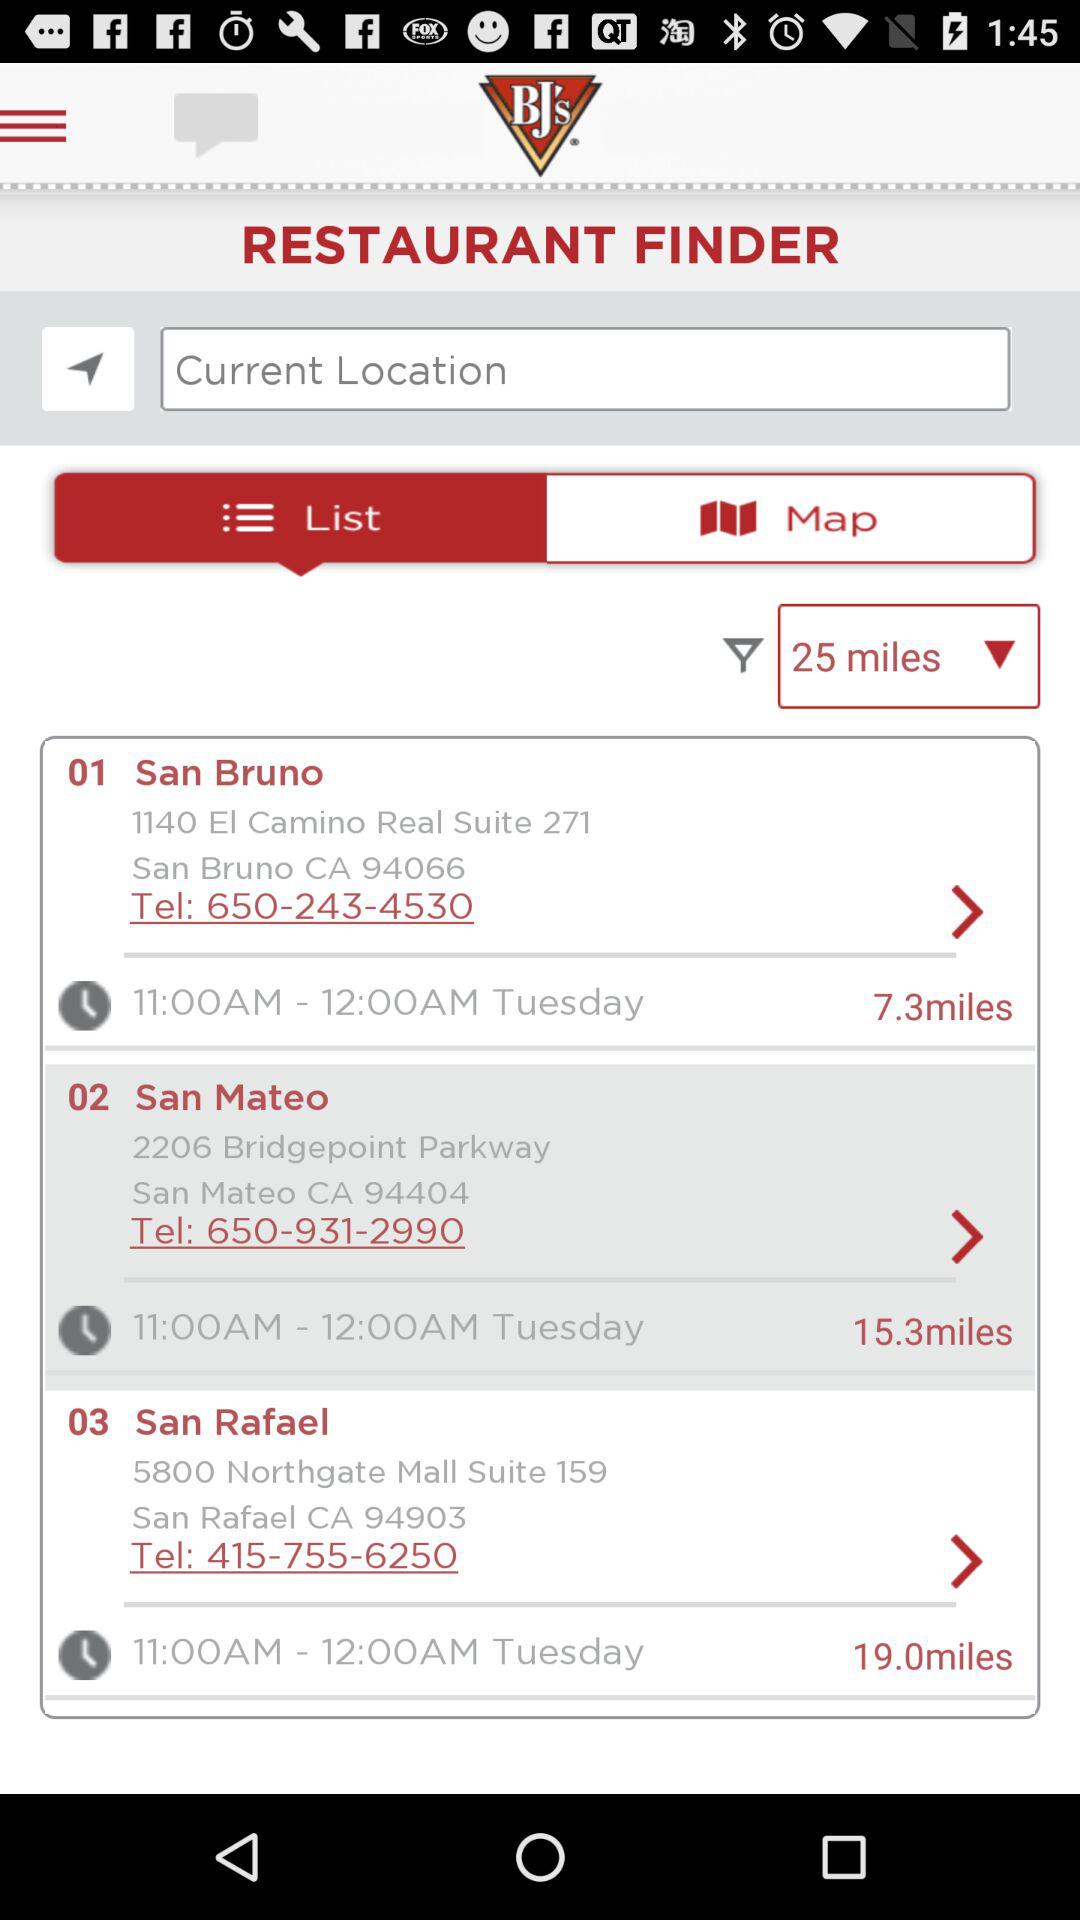  What do you see at coordinates (586, 369) in the screenshot?
I see `enter current location` at bounding box center [586, 369].